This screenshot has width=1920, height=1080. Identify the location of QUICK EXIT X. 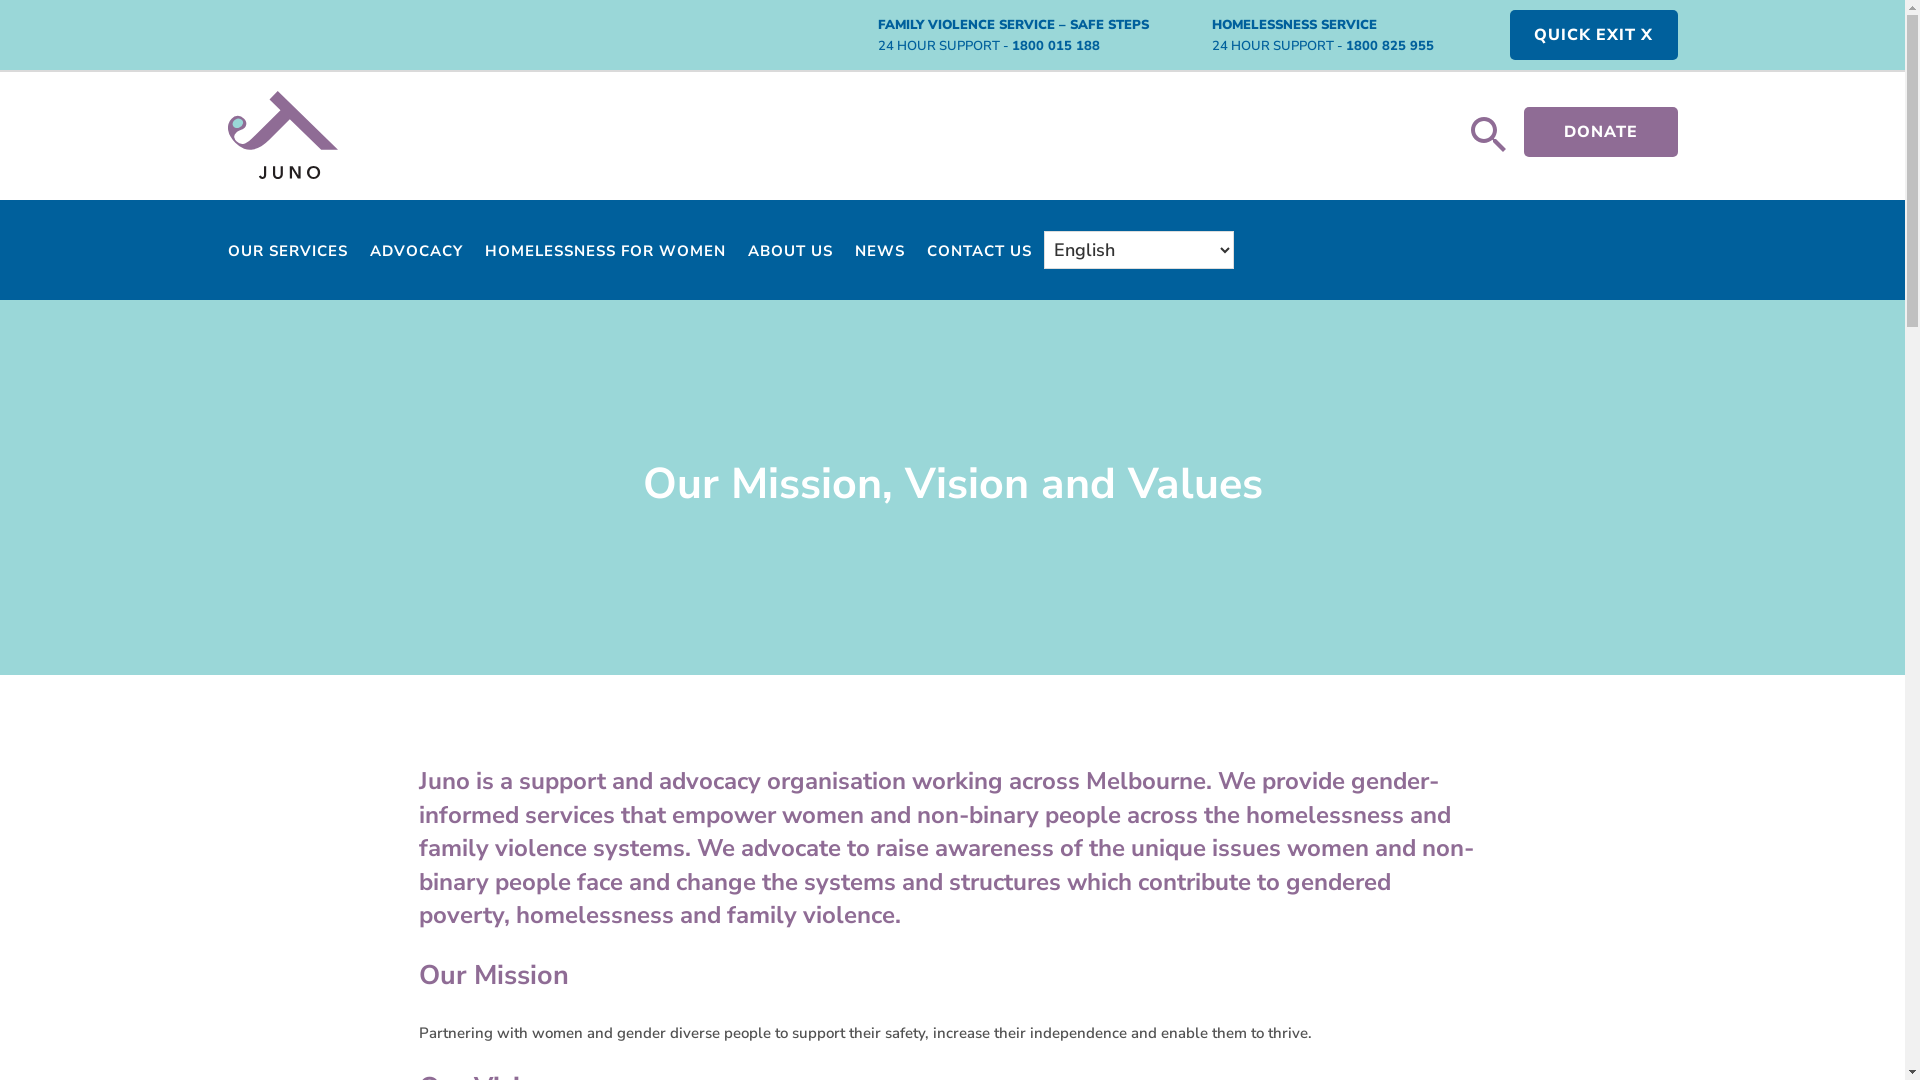
(1594, 35).